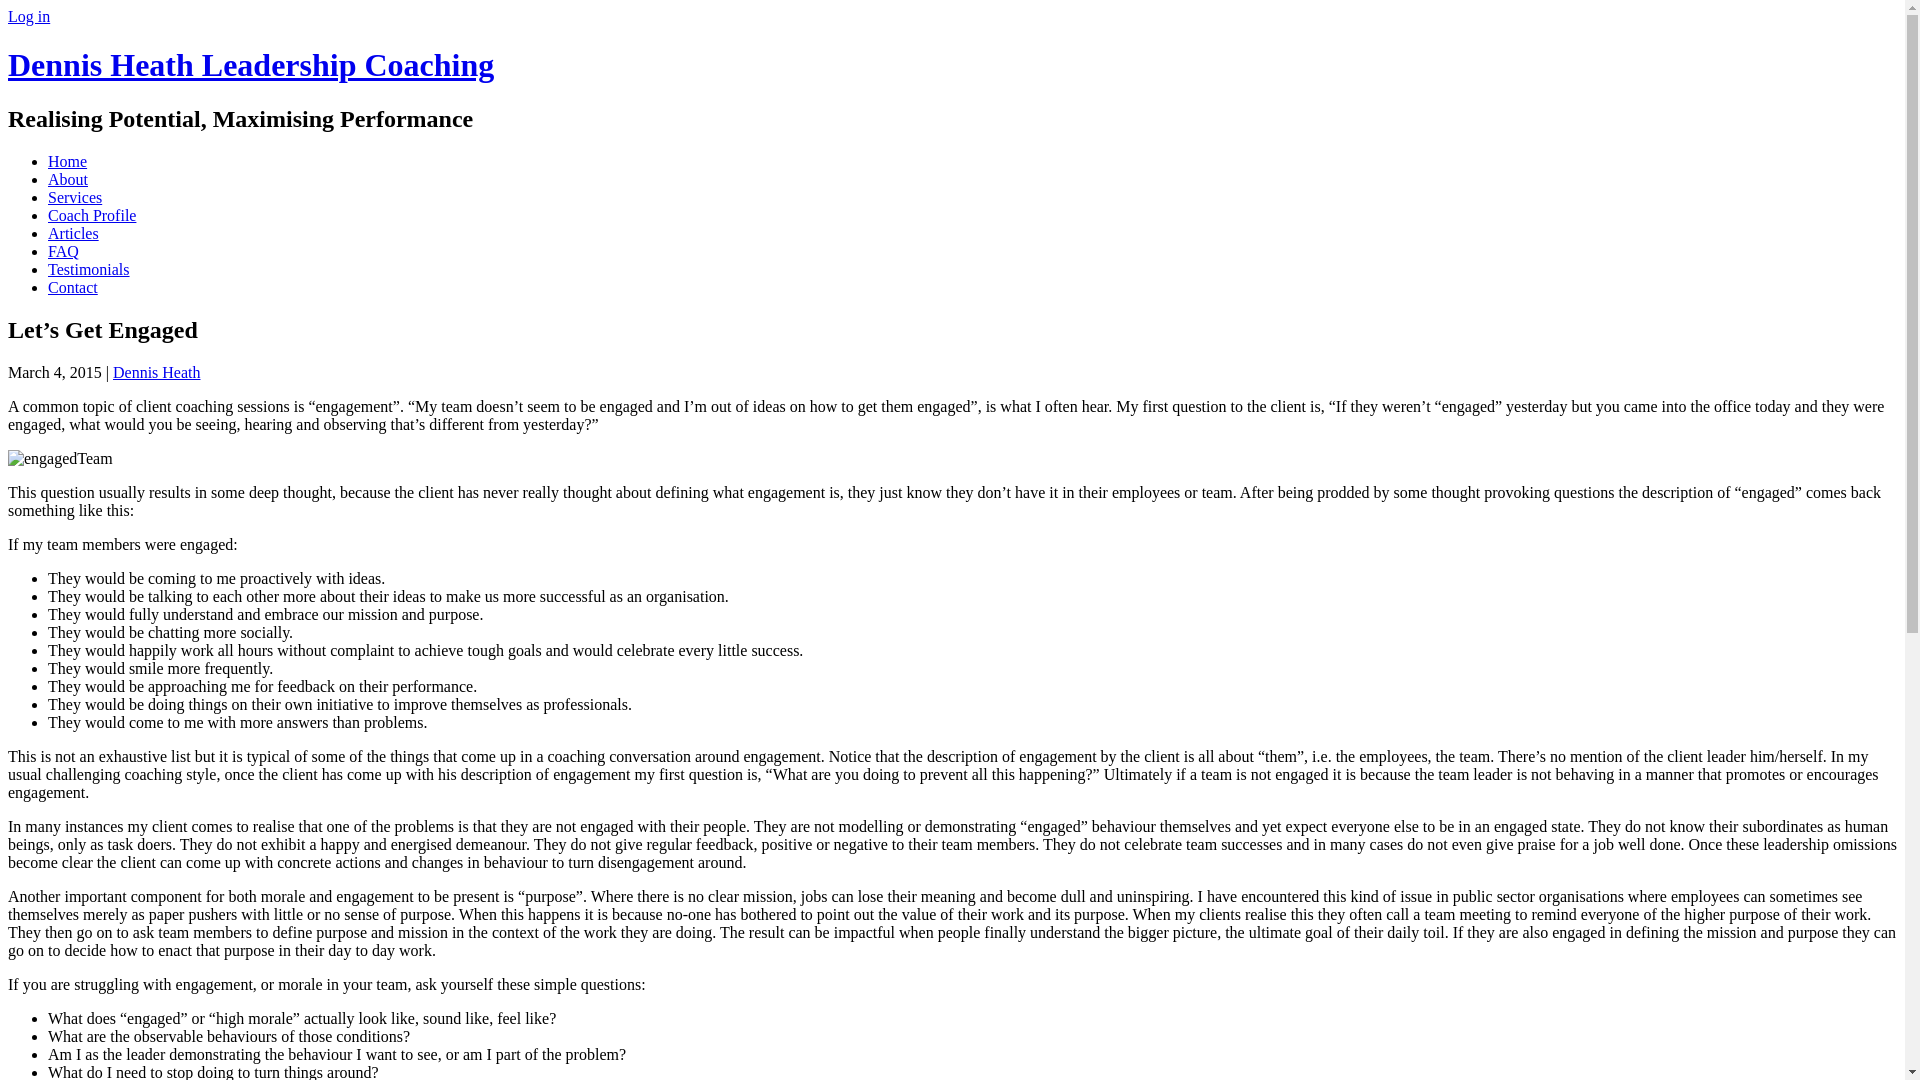  Describe the element at coordinates (157, 372) in the screenshot. I see `Dennis Heath` at that location.